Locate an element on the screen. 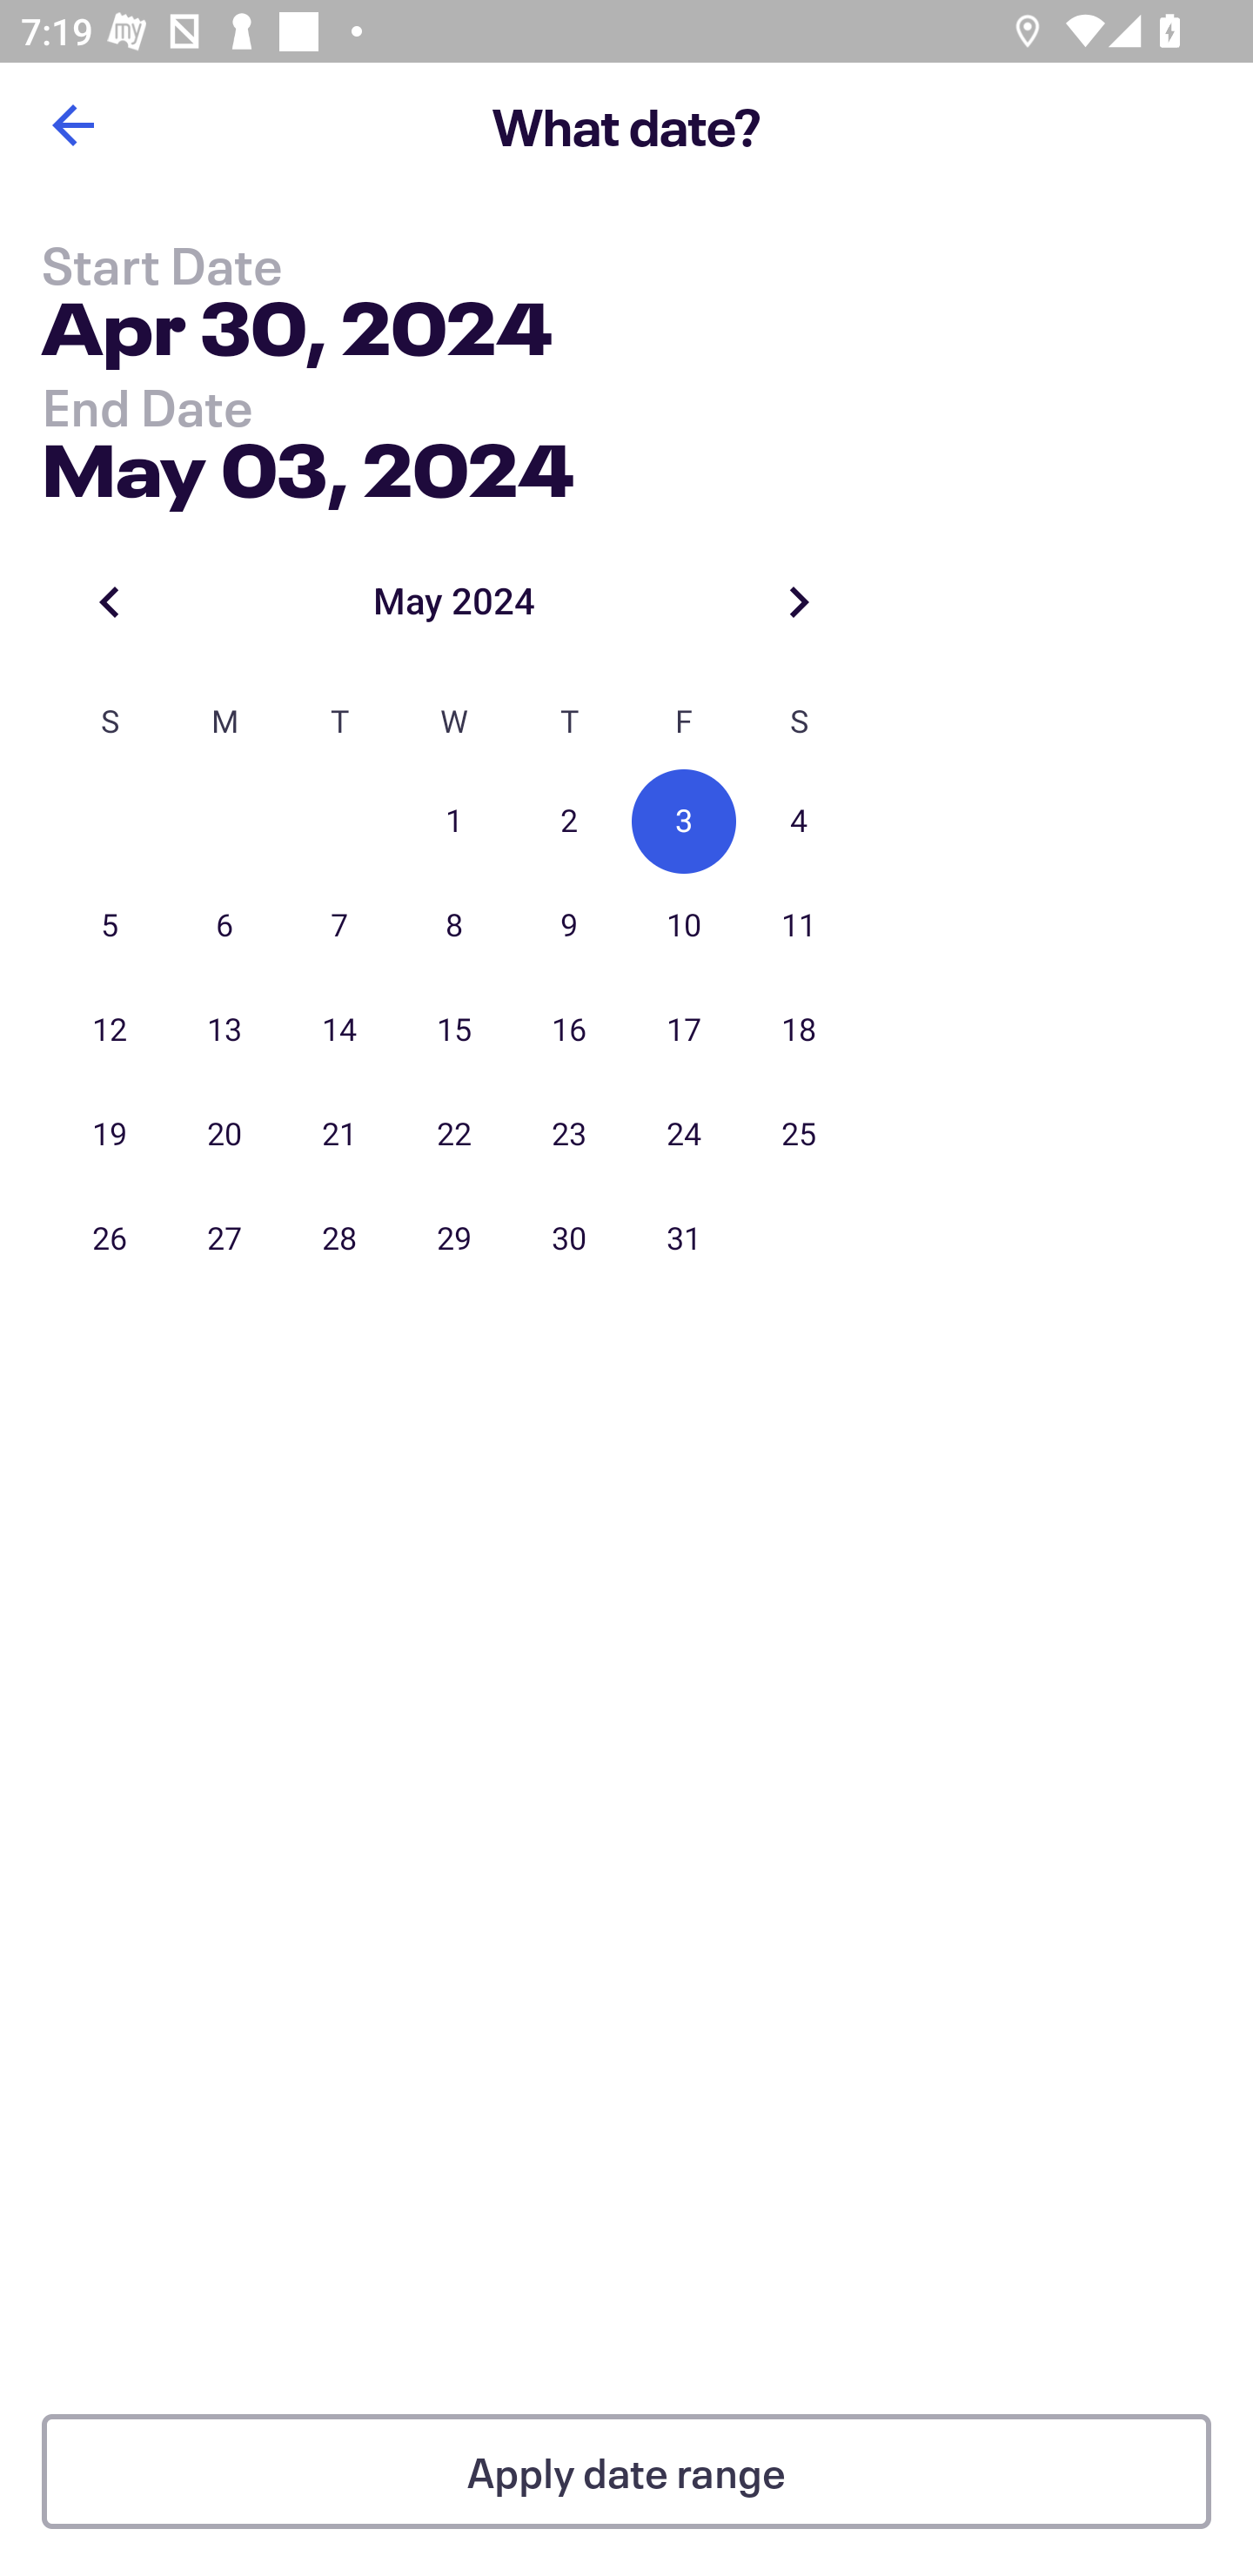 This screenshot has width=1253, height=2576. 19 19 May 2024 is located at coordinates (110, 1135).